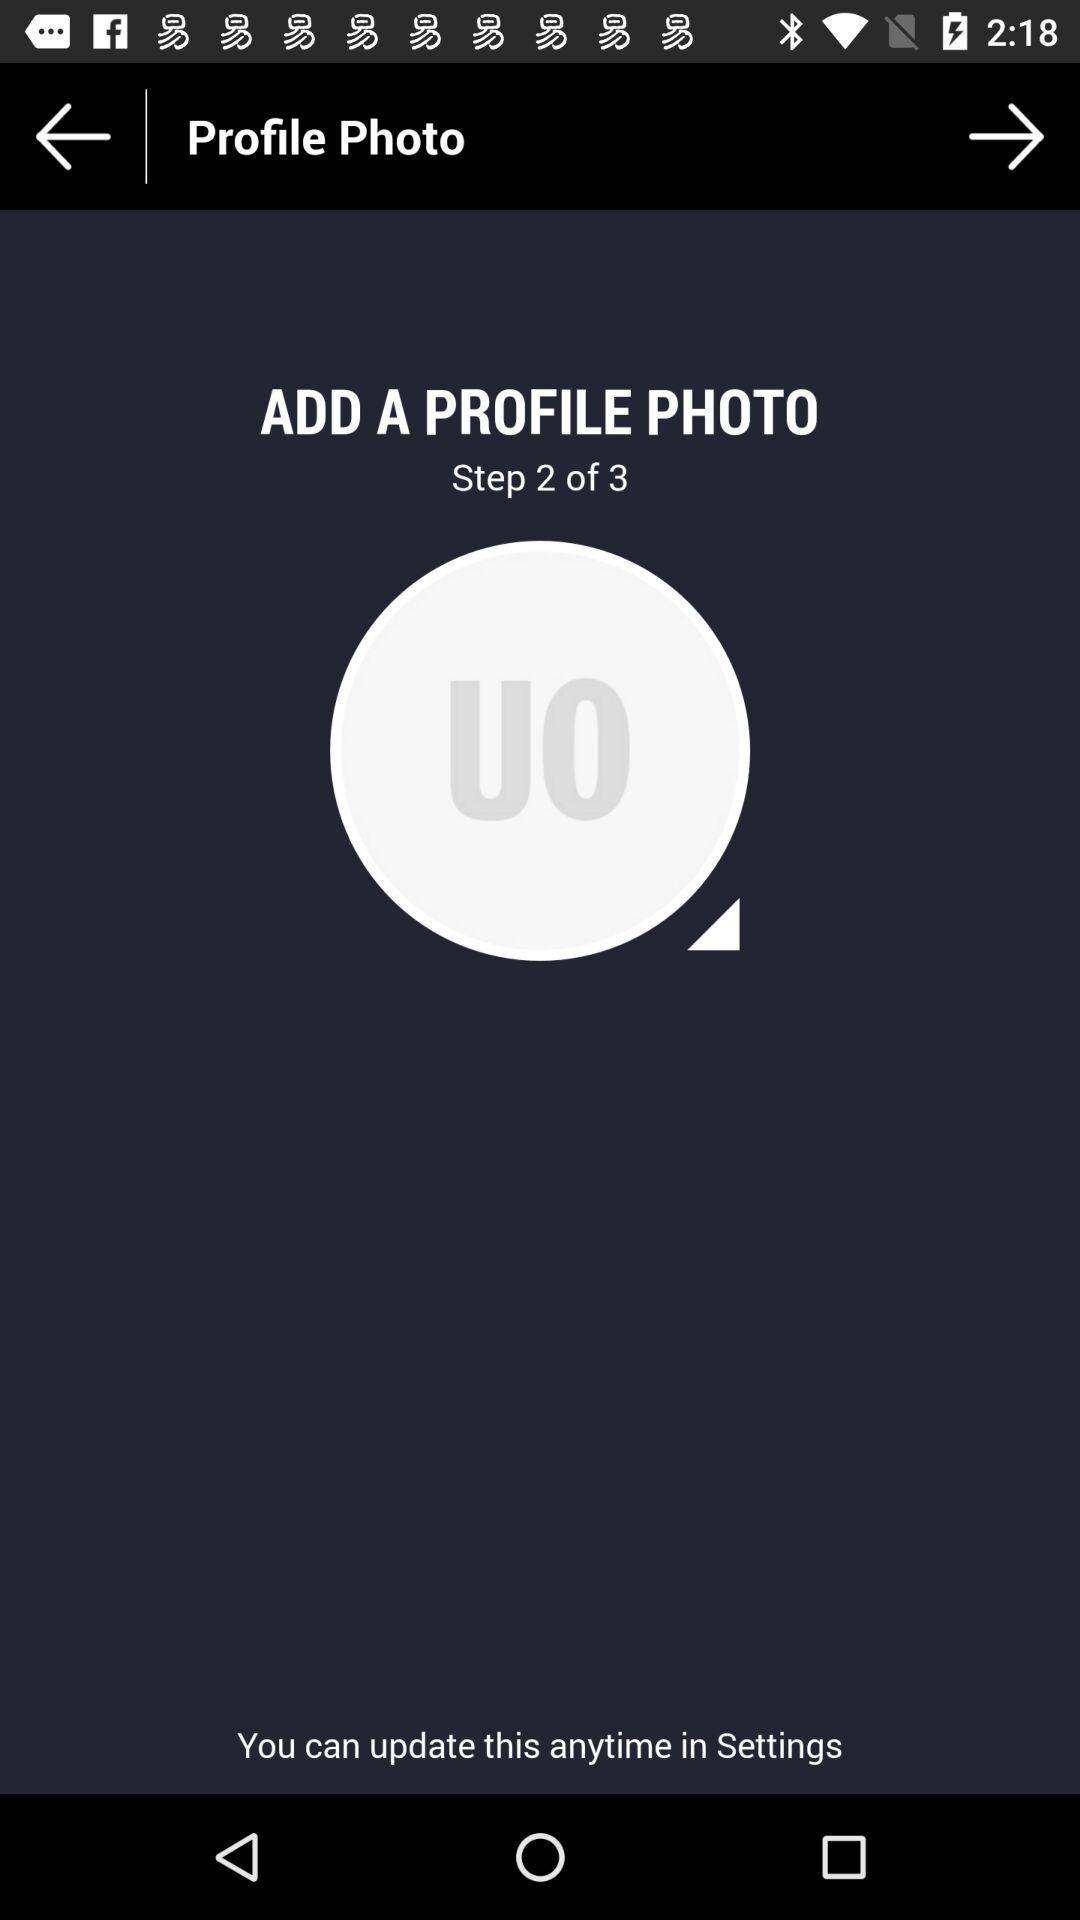 This screenshot has height=1920, width=1080. I want to click on press item next to profile photo item, so click(1006, 136).